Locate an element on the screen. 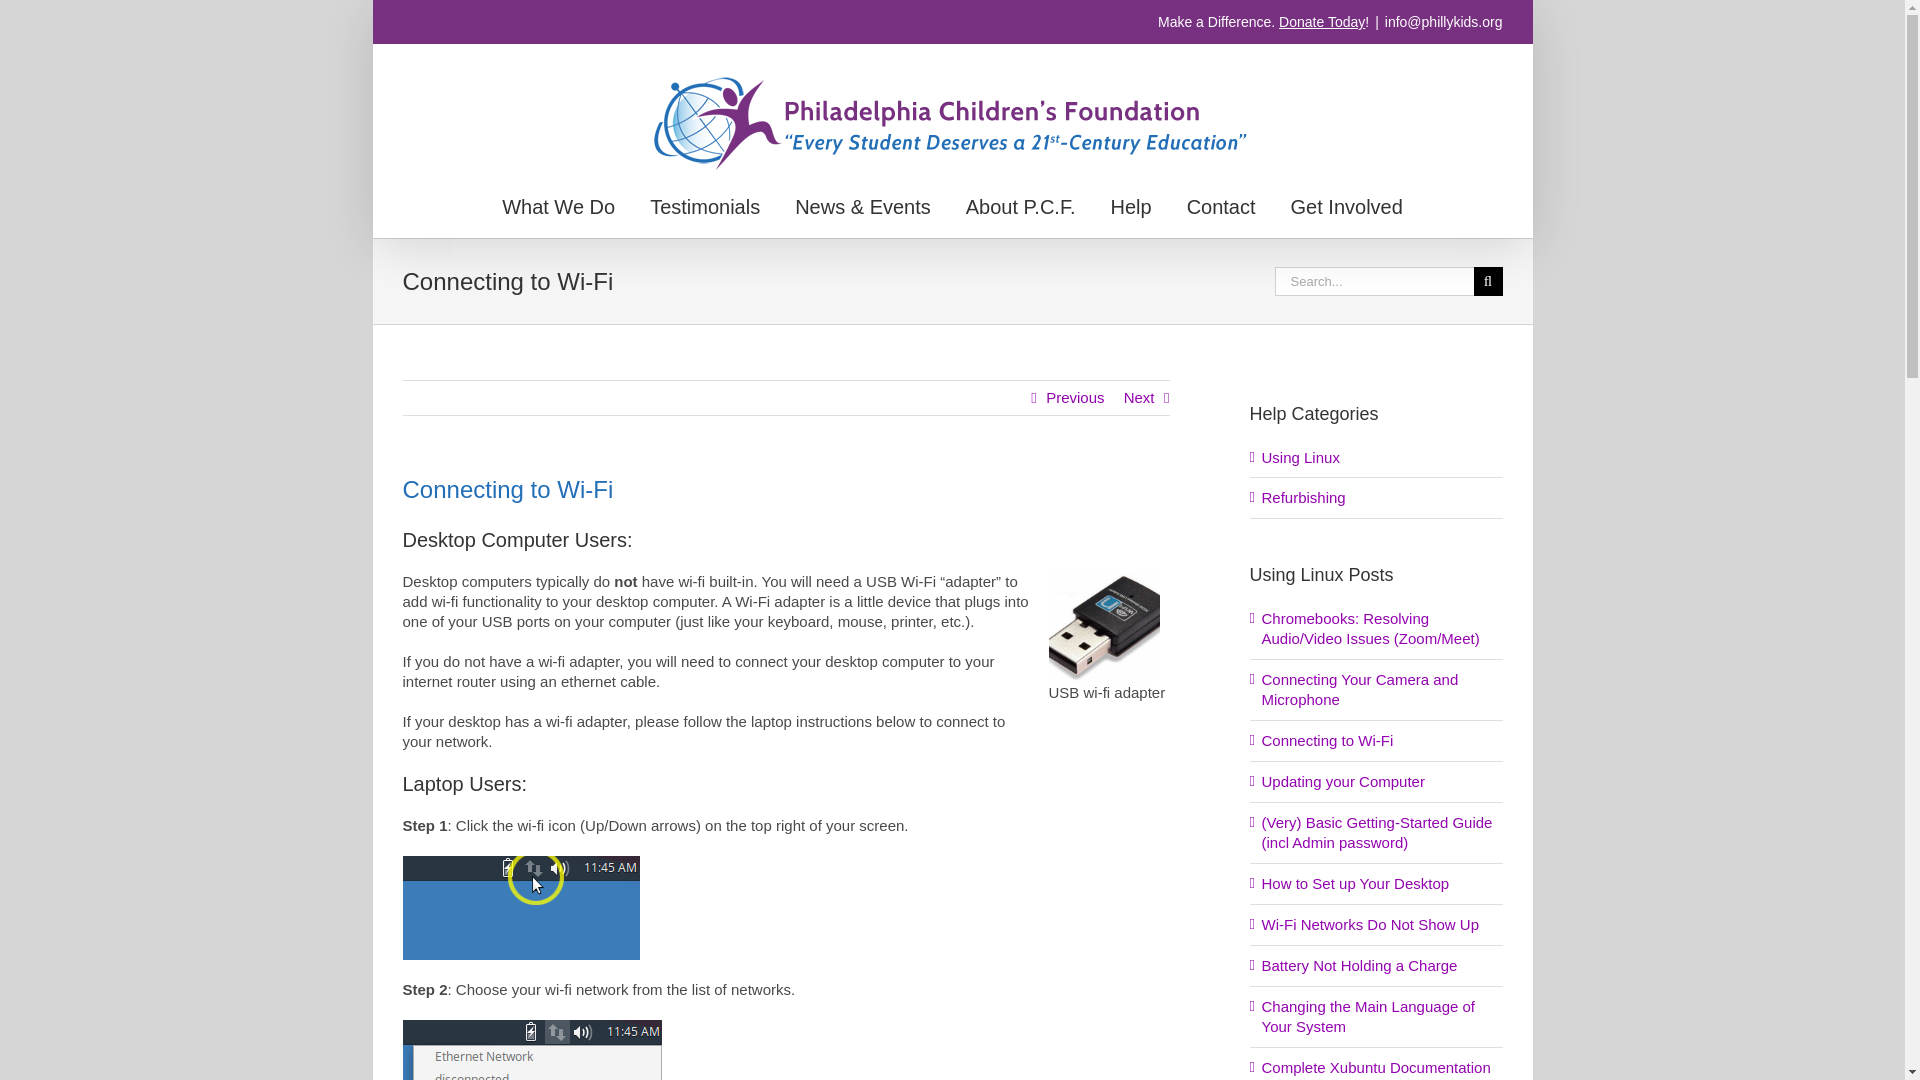 This screenshot has height=1080, width=1920. Permanent link to Connecting Your Camera and Microphone is located at coordinates (1360, 689).